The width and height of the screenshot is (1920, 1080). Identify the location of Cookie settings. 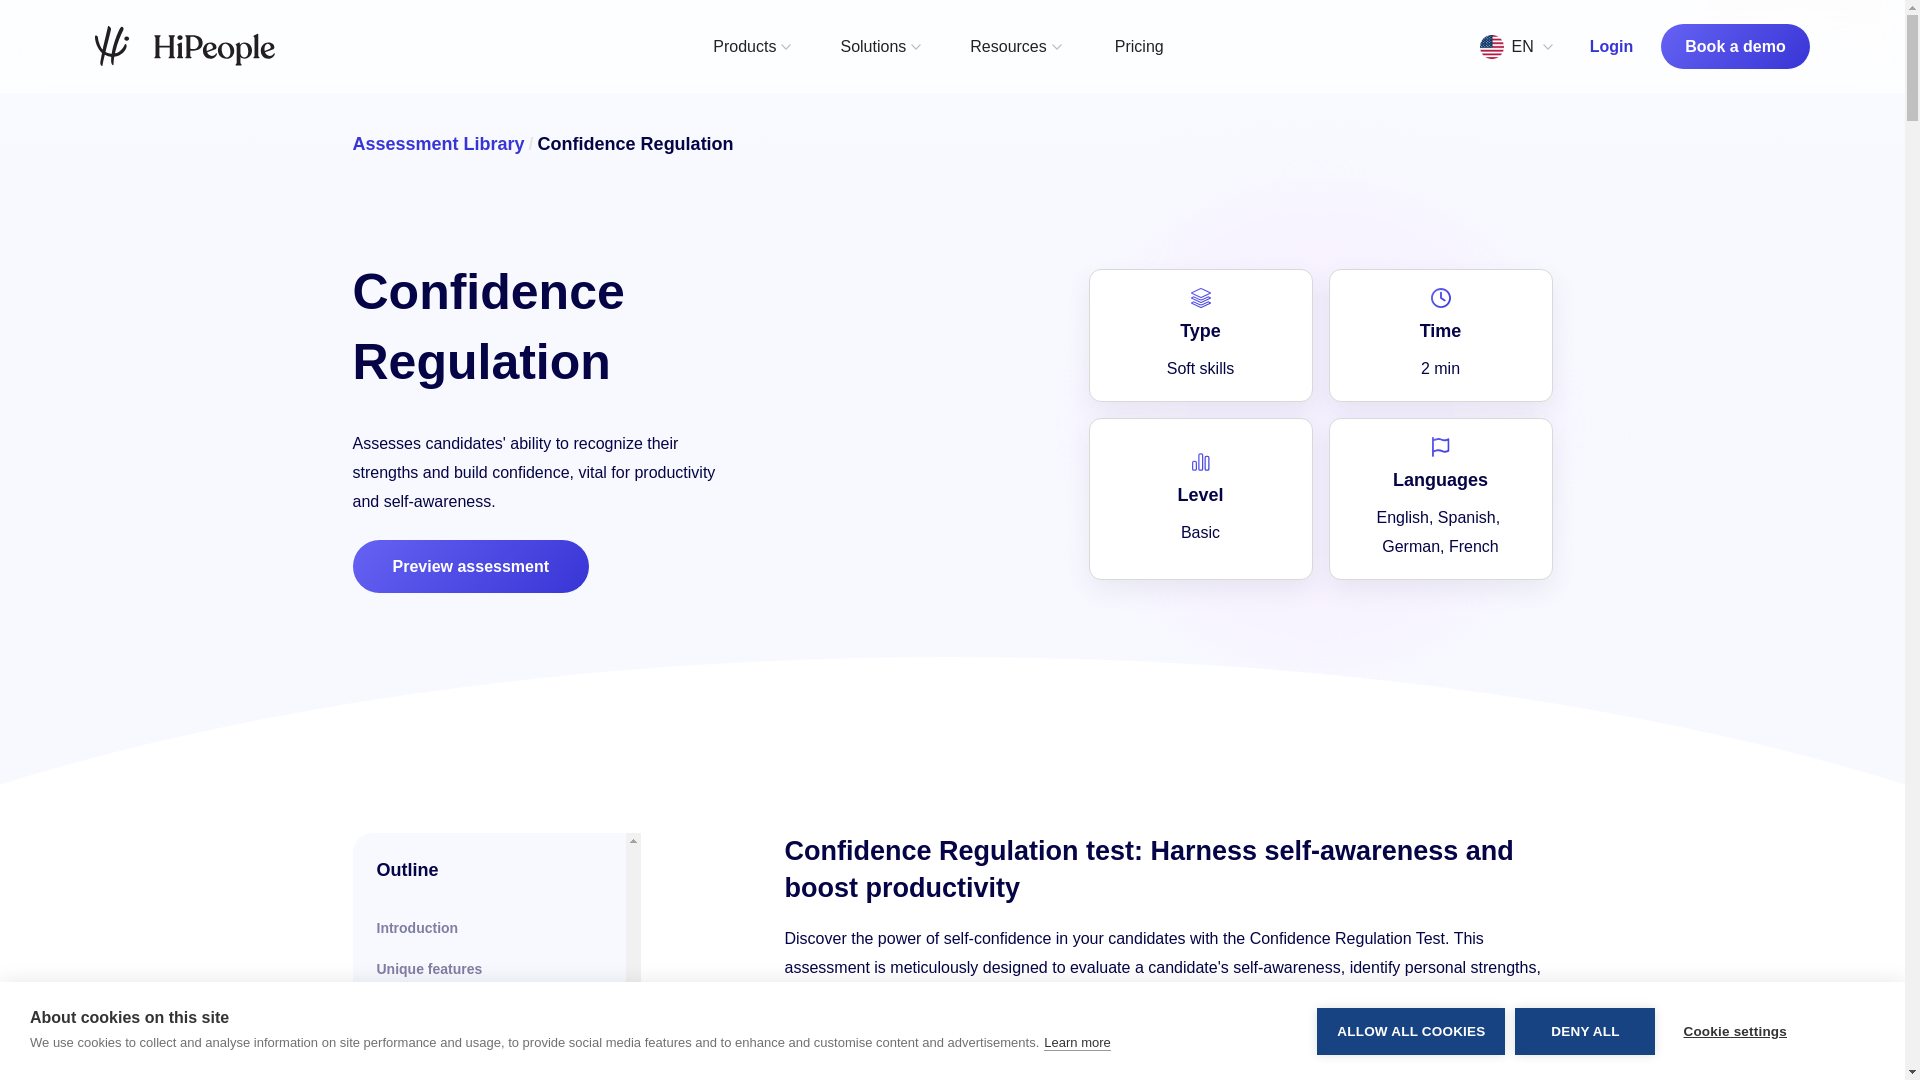
(1734, 1031).